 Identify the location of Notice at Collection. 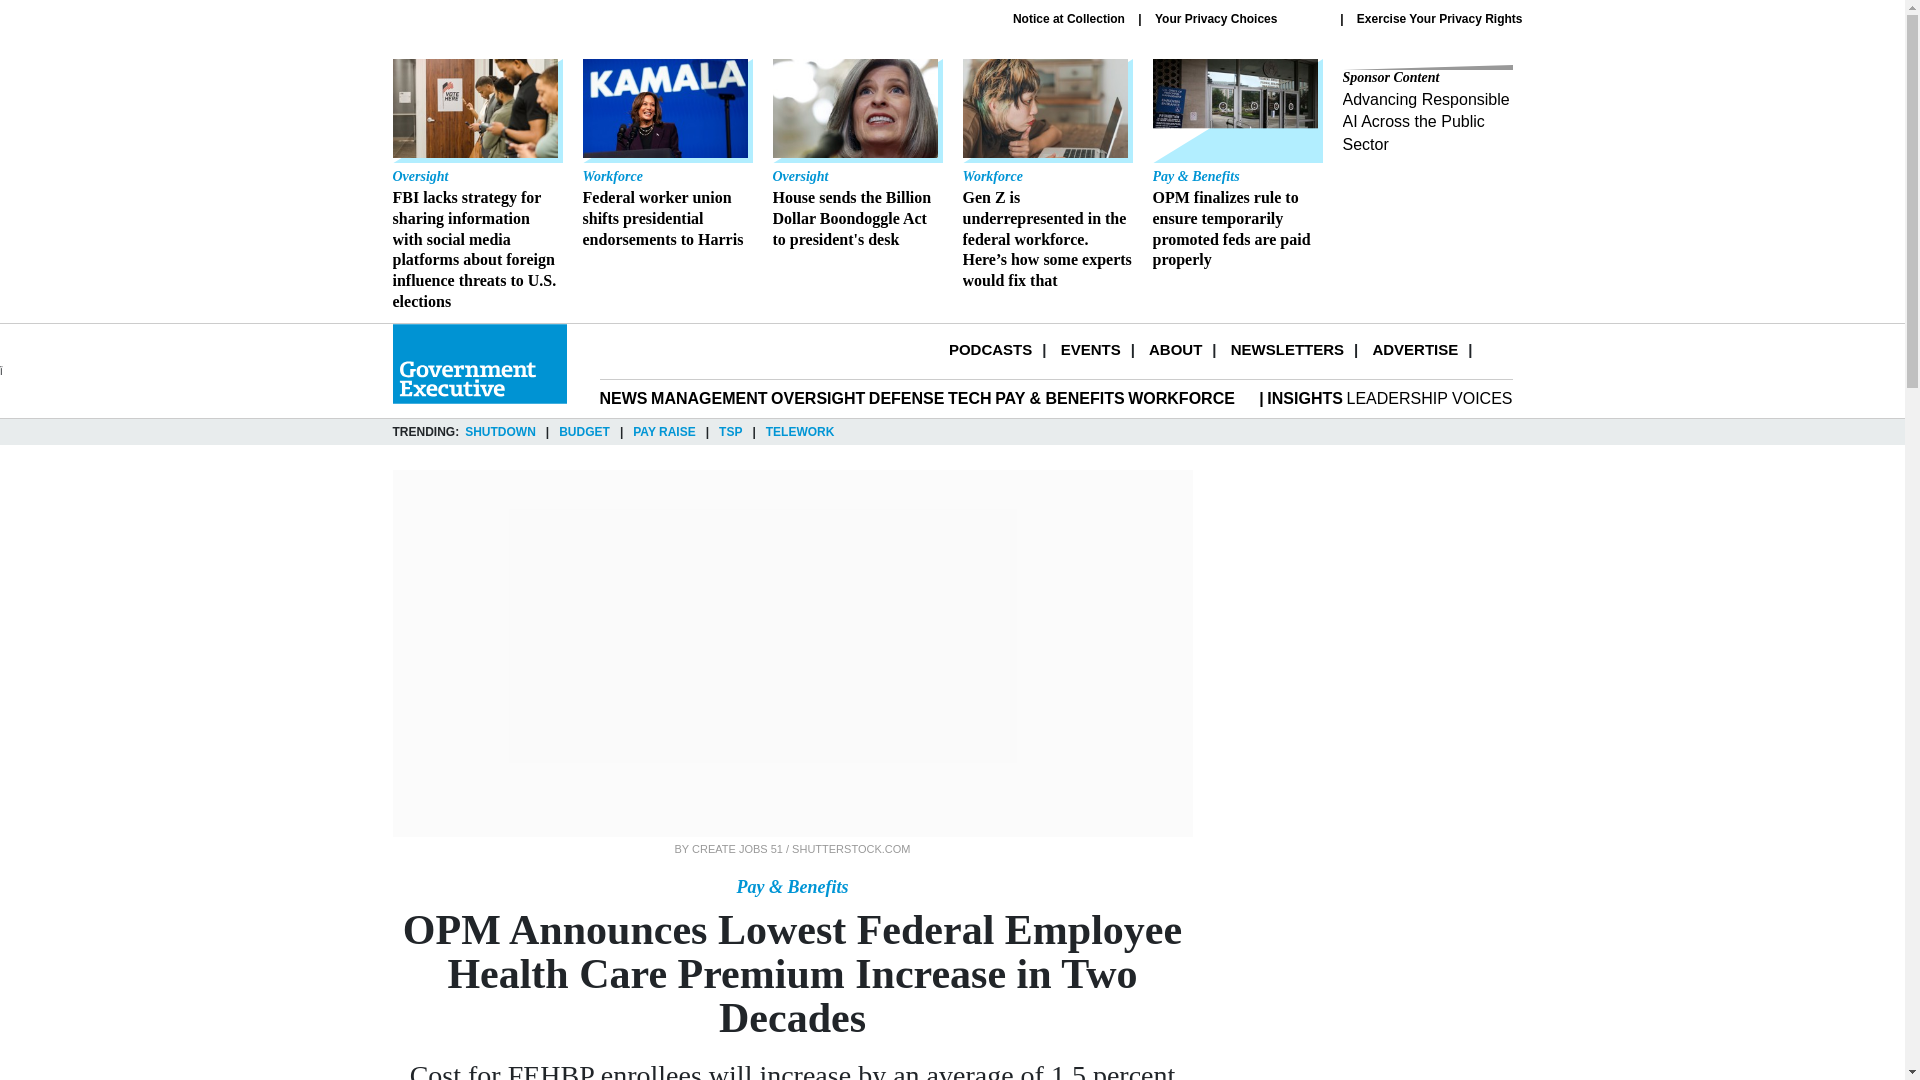
(1069, 18).